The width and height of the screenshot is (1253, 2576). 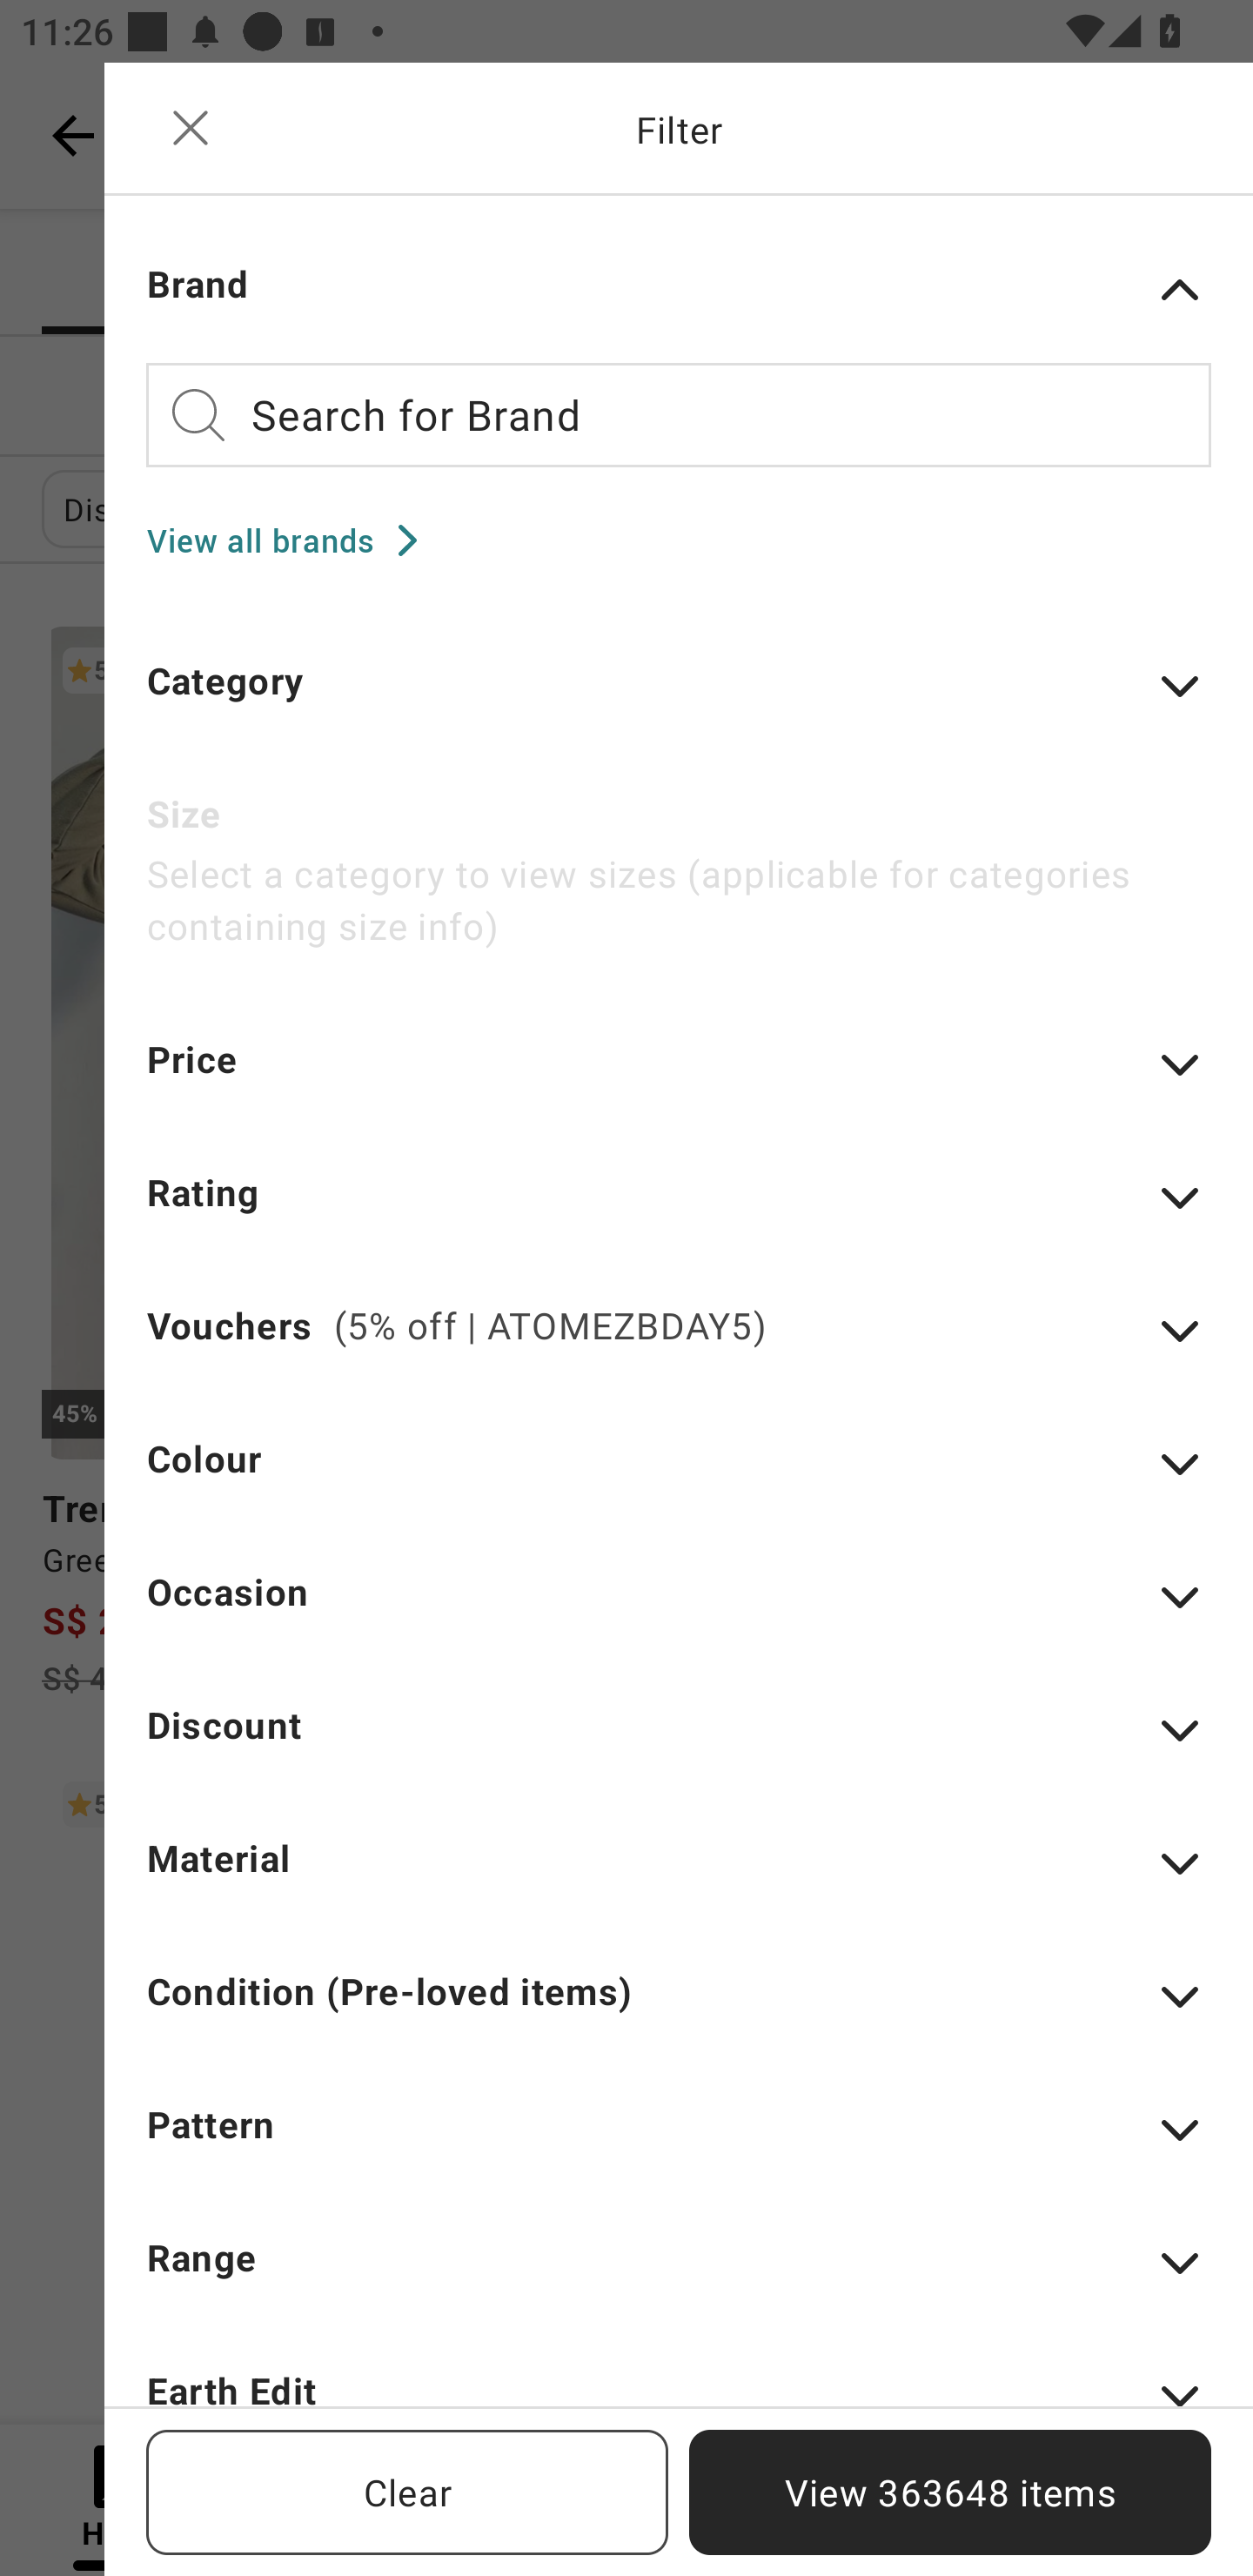 I want to click on Colour, so click(x=679, y=1478).